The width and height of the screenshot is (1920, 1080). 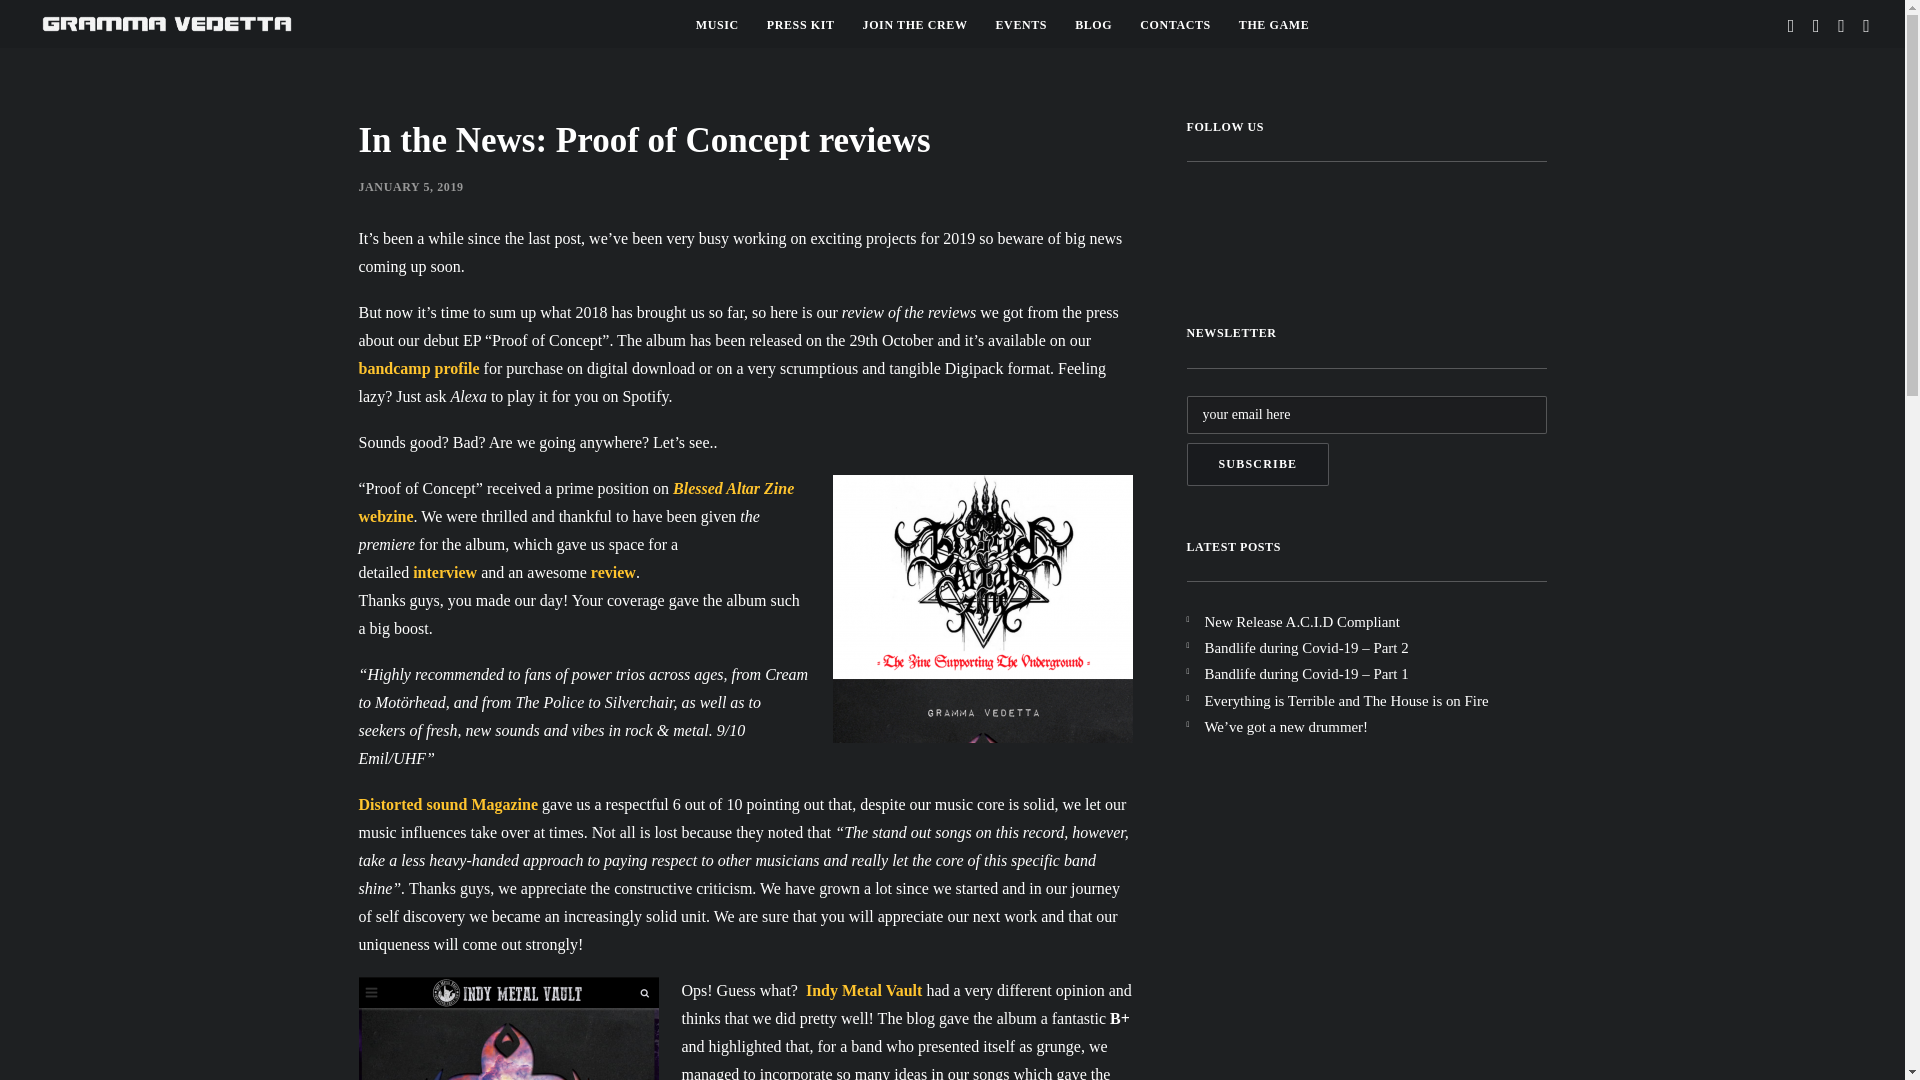 What do you see at coordinates (1374, 700) in the screenshot?
I see `Everything is Terrible and The House is on Fire` at bounding box center [1374, 700].